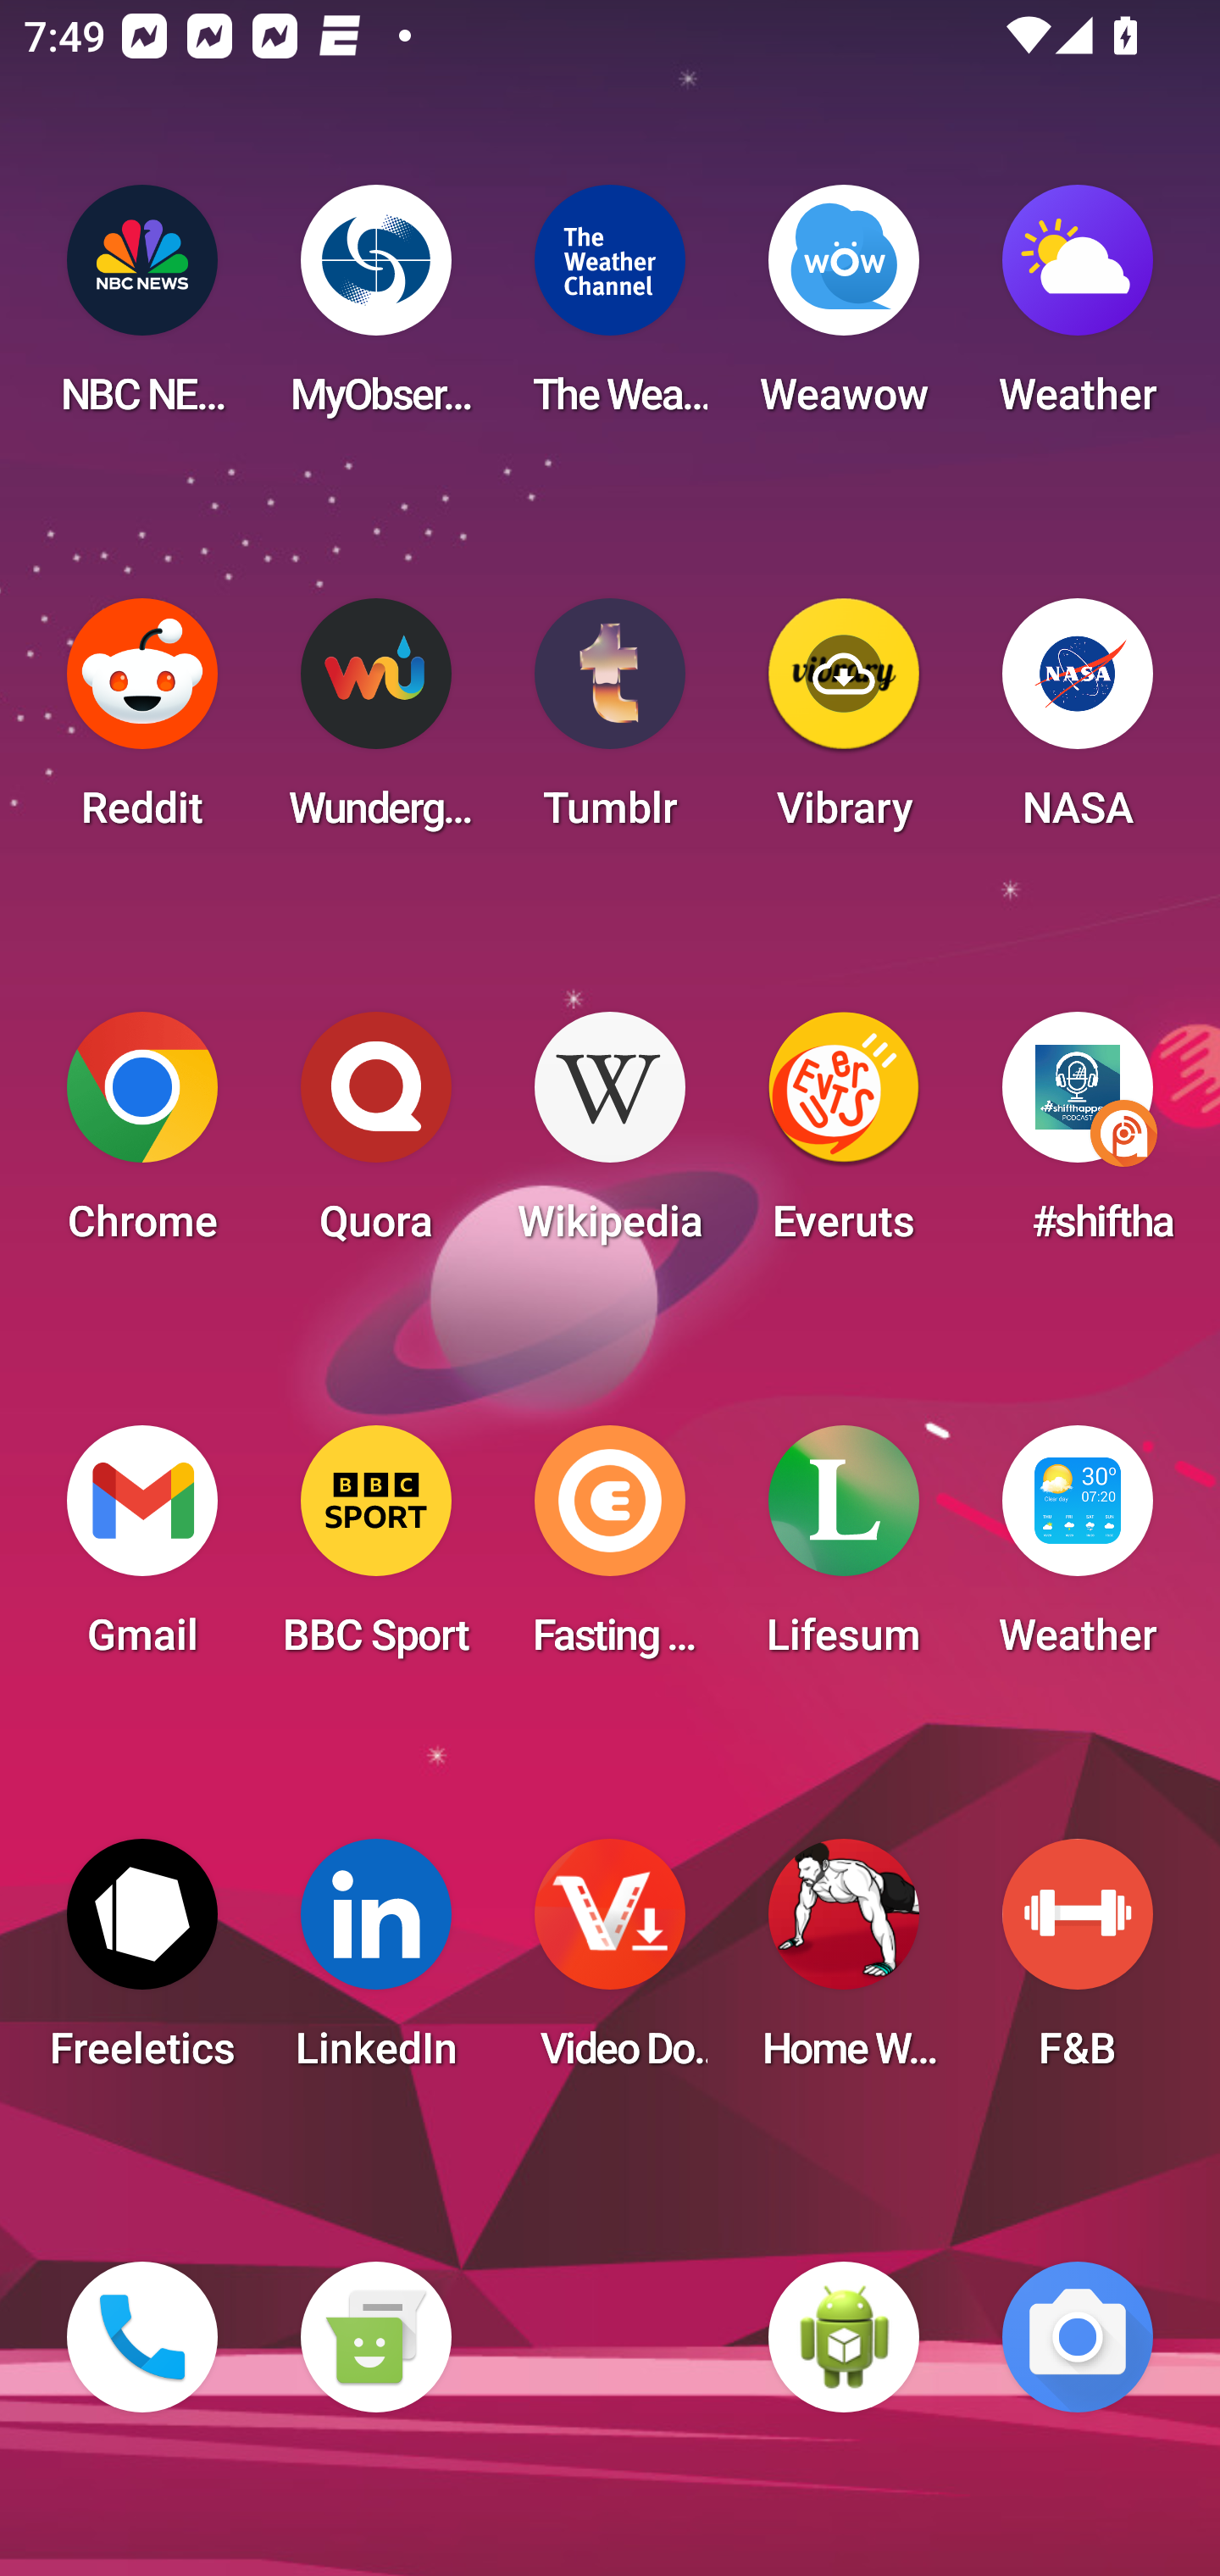 The height and width of the screenshot is (2576, 1220). I want to click on Wunderground, so click(375, 724).